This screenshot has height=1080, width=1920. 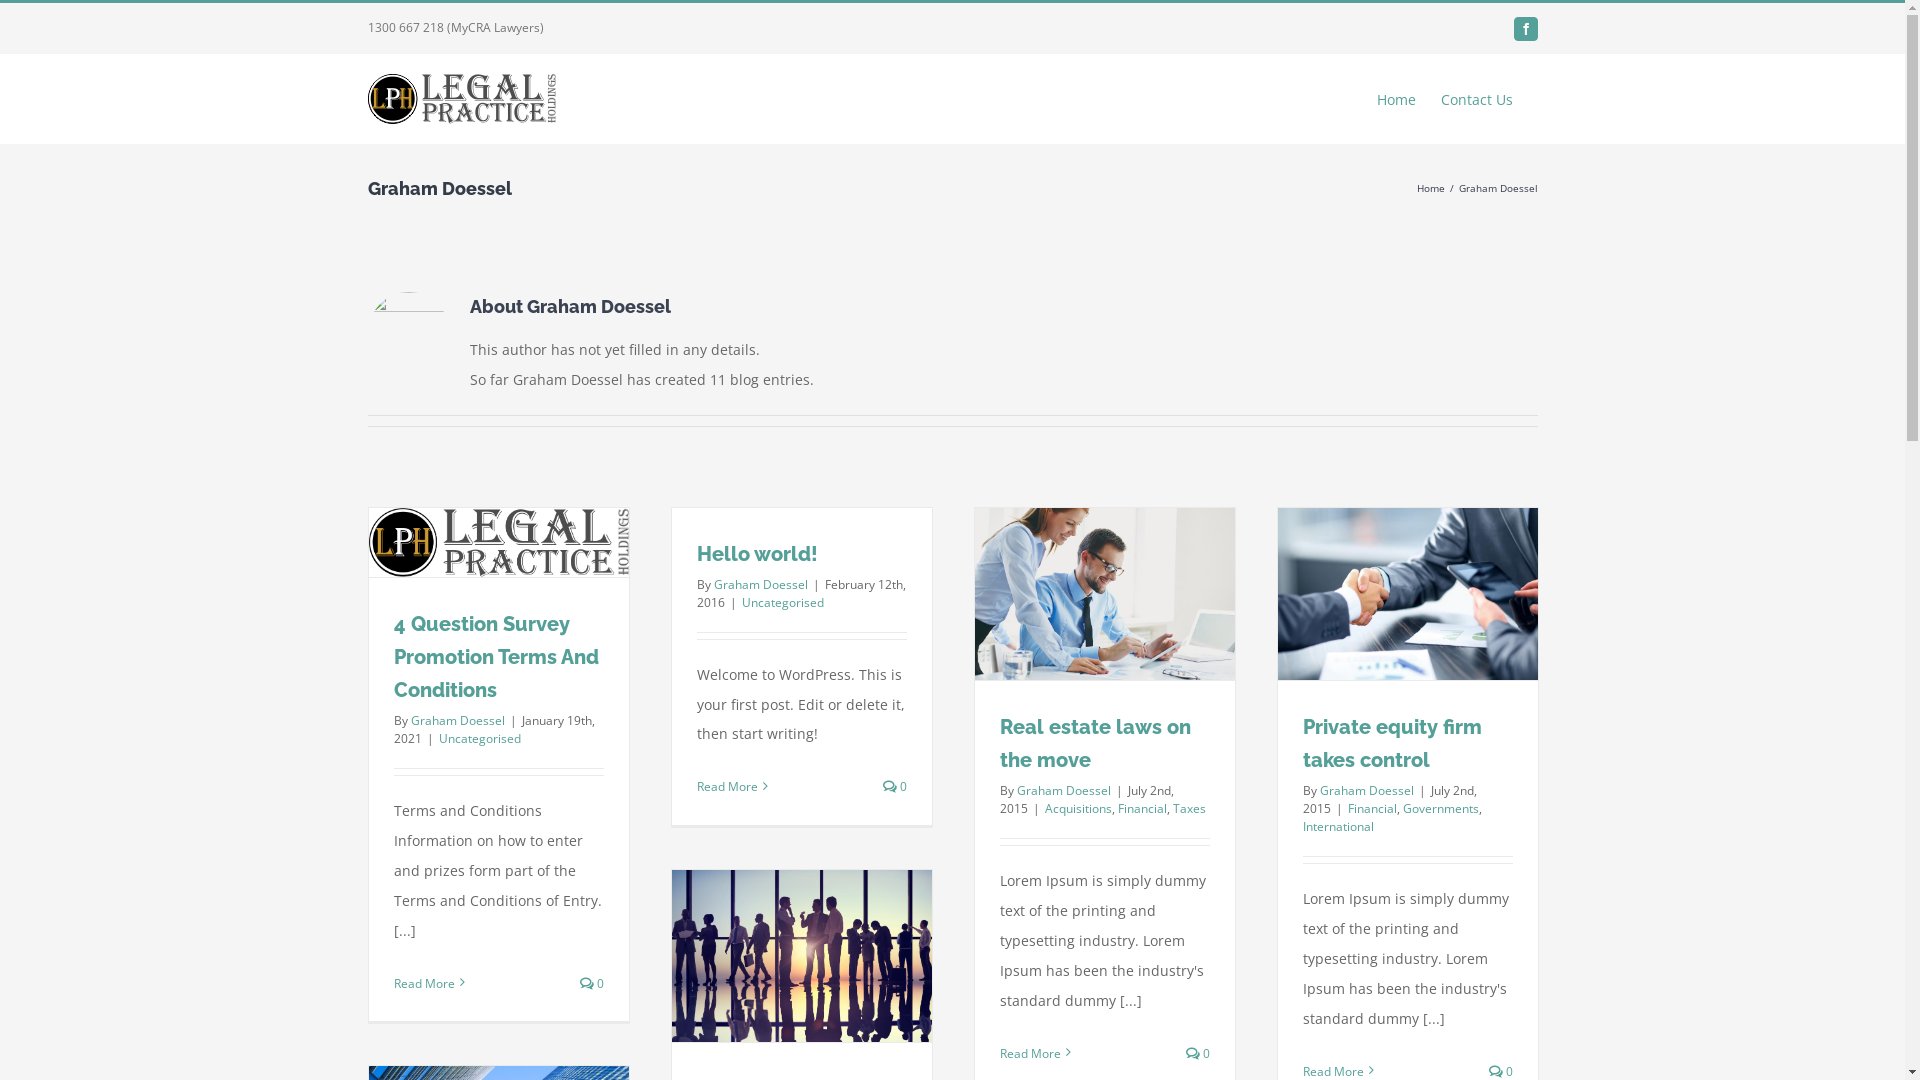 I want to click on Real estate laws on the move, so click(x=1096, y=744).